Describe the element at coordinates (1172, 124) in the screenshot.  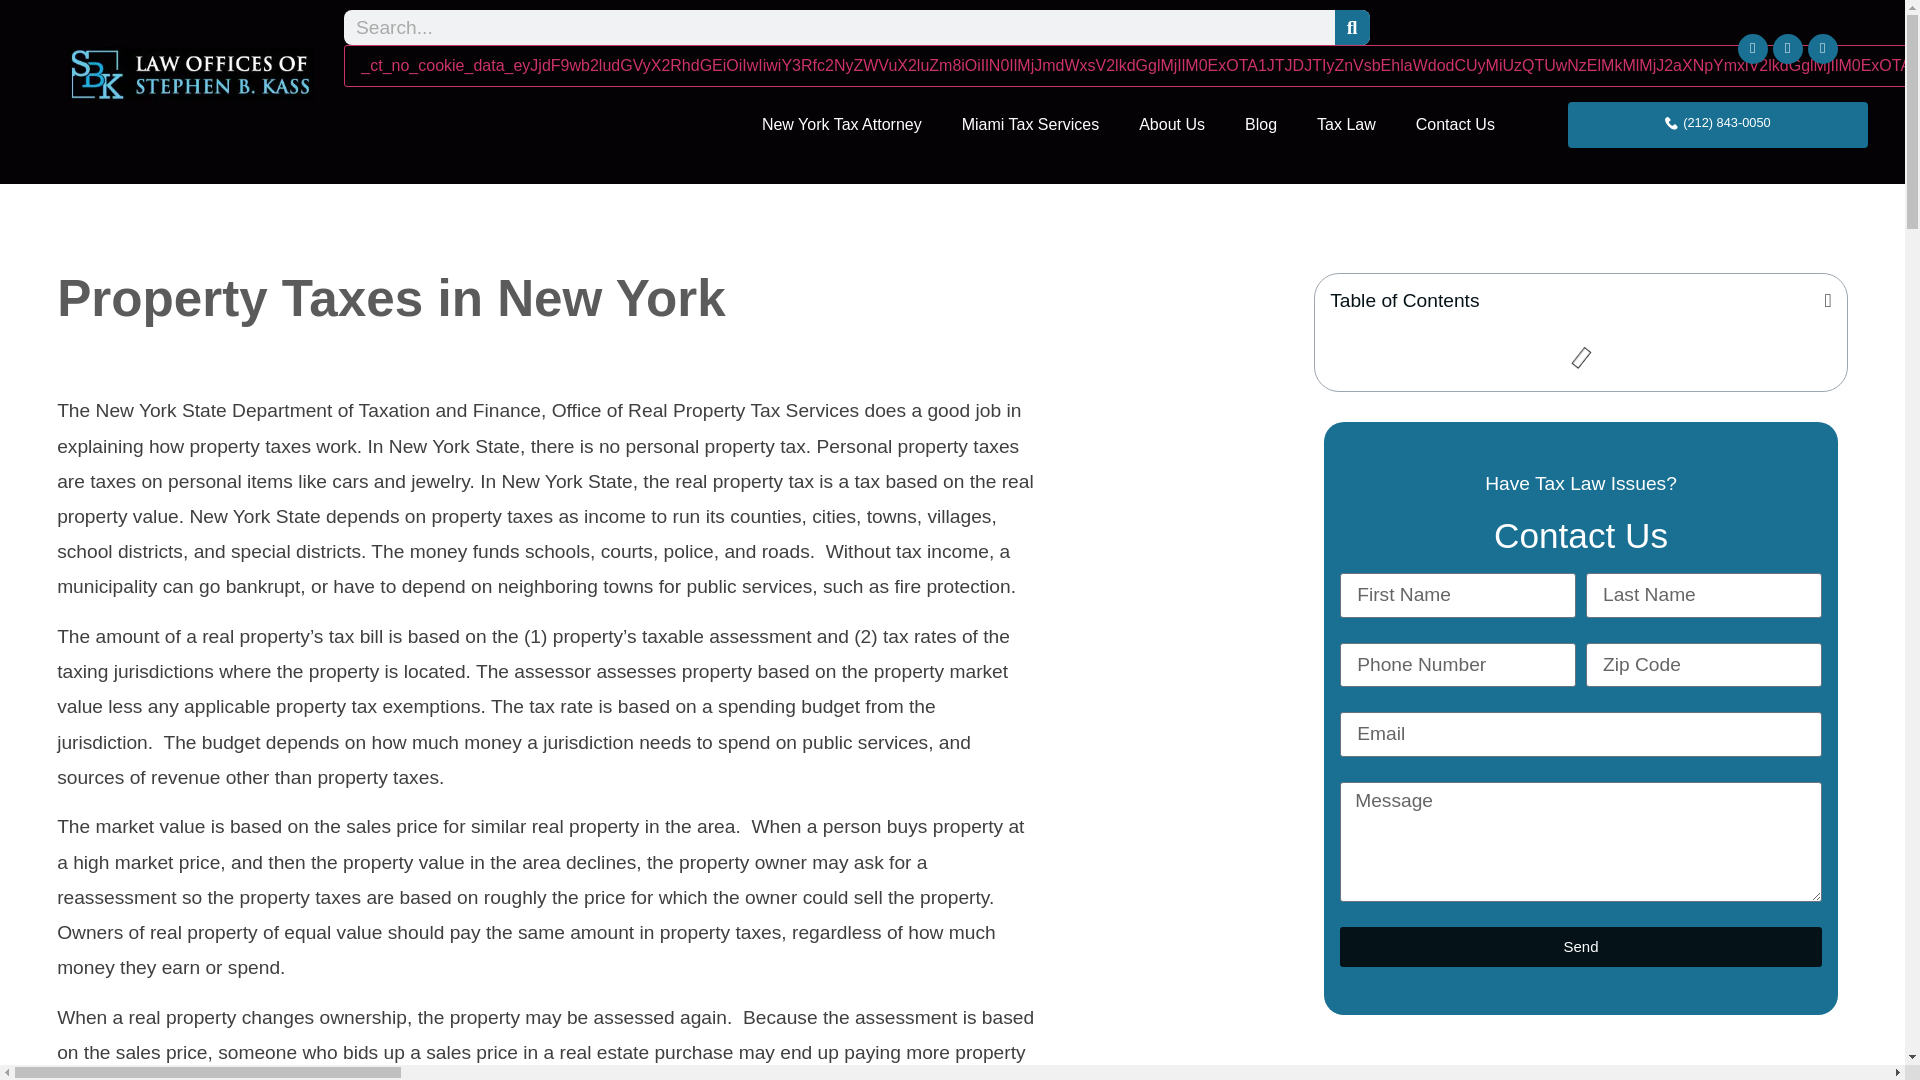
I see `About Us` at that location.